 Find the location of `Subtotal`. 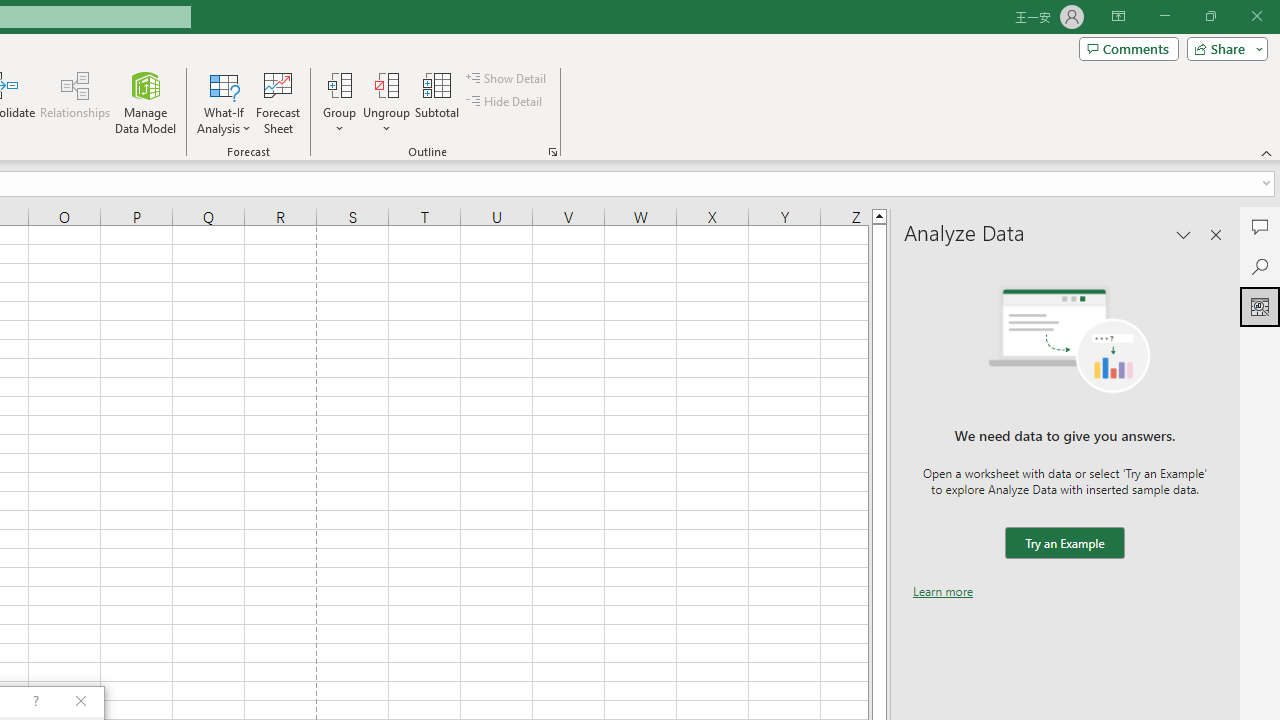

Subtotal is located at coordinates (438, 102).